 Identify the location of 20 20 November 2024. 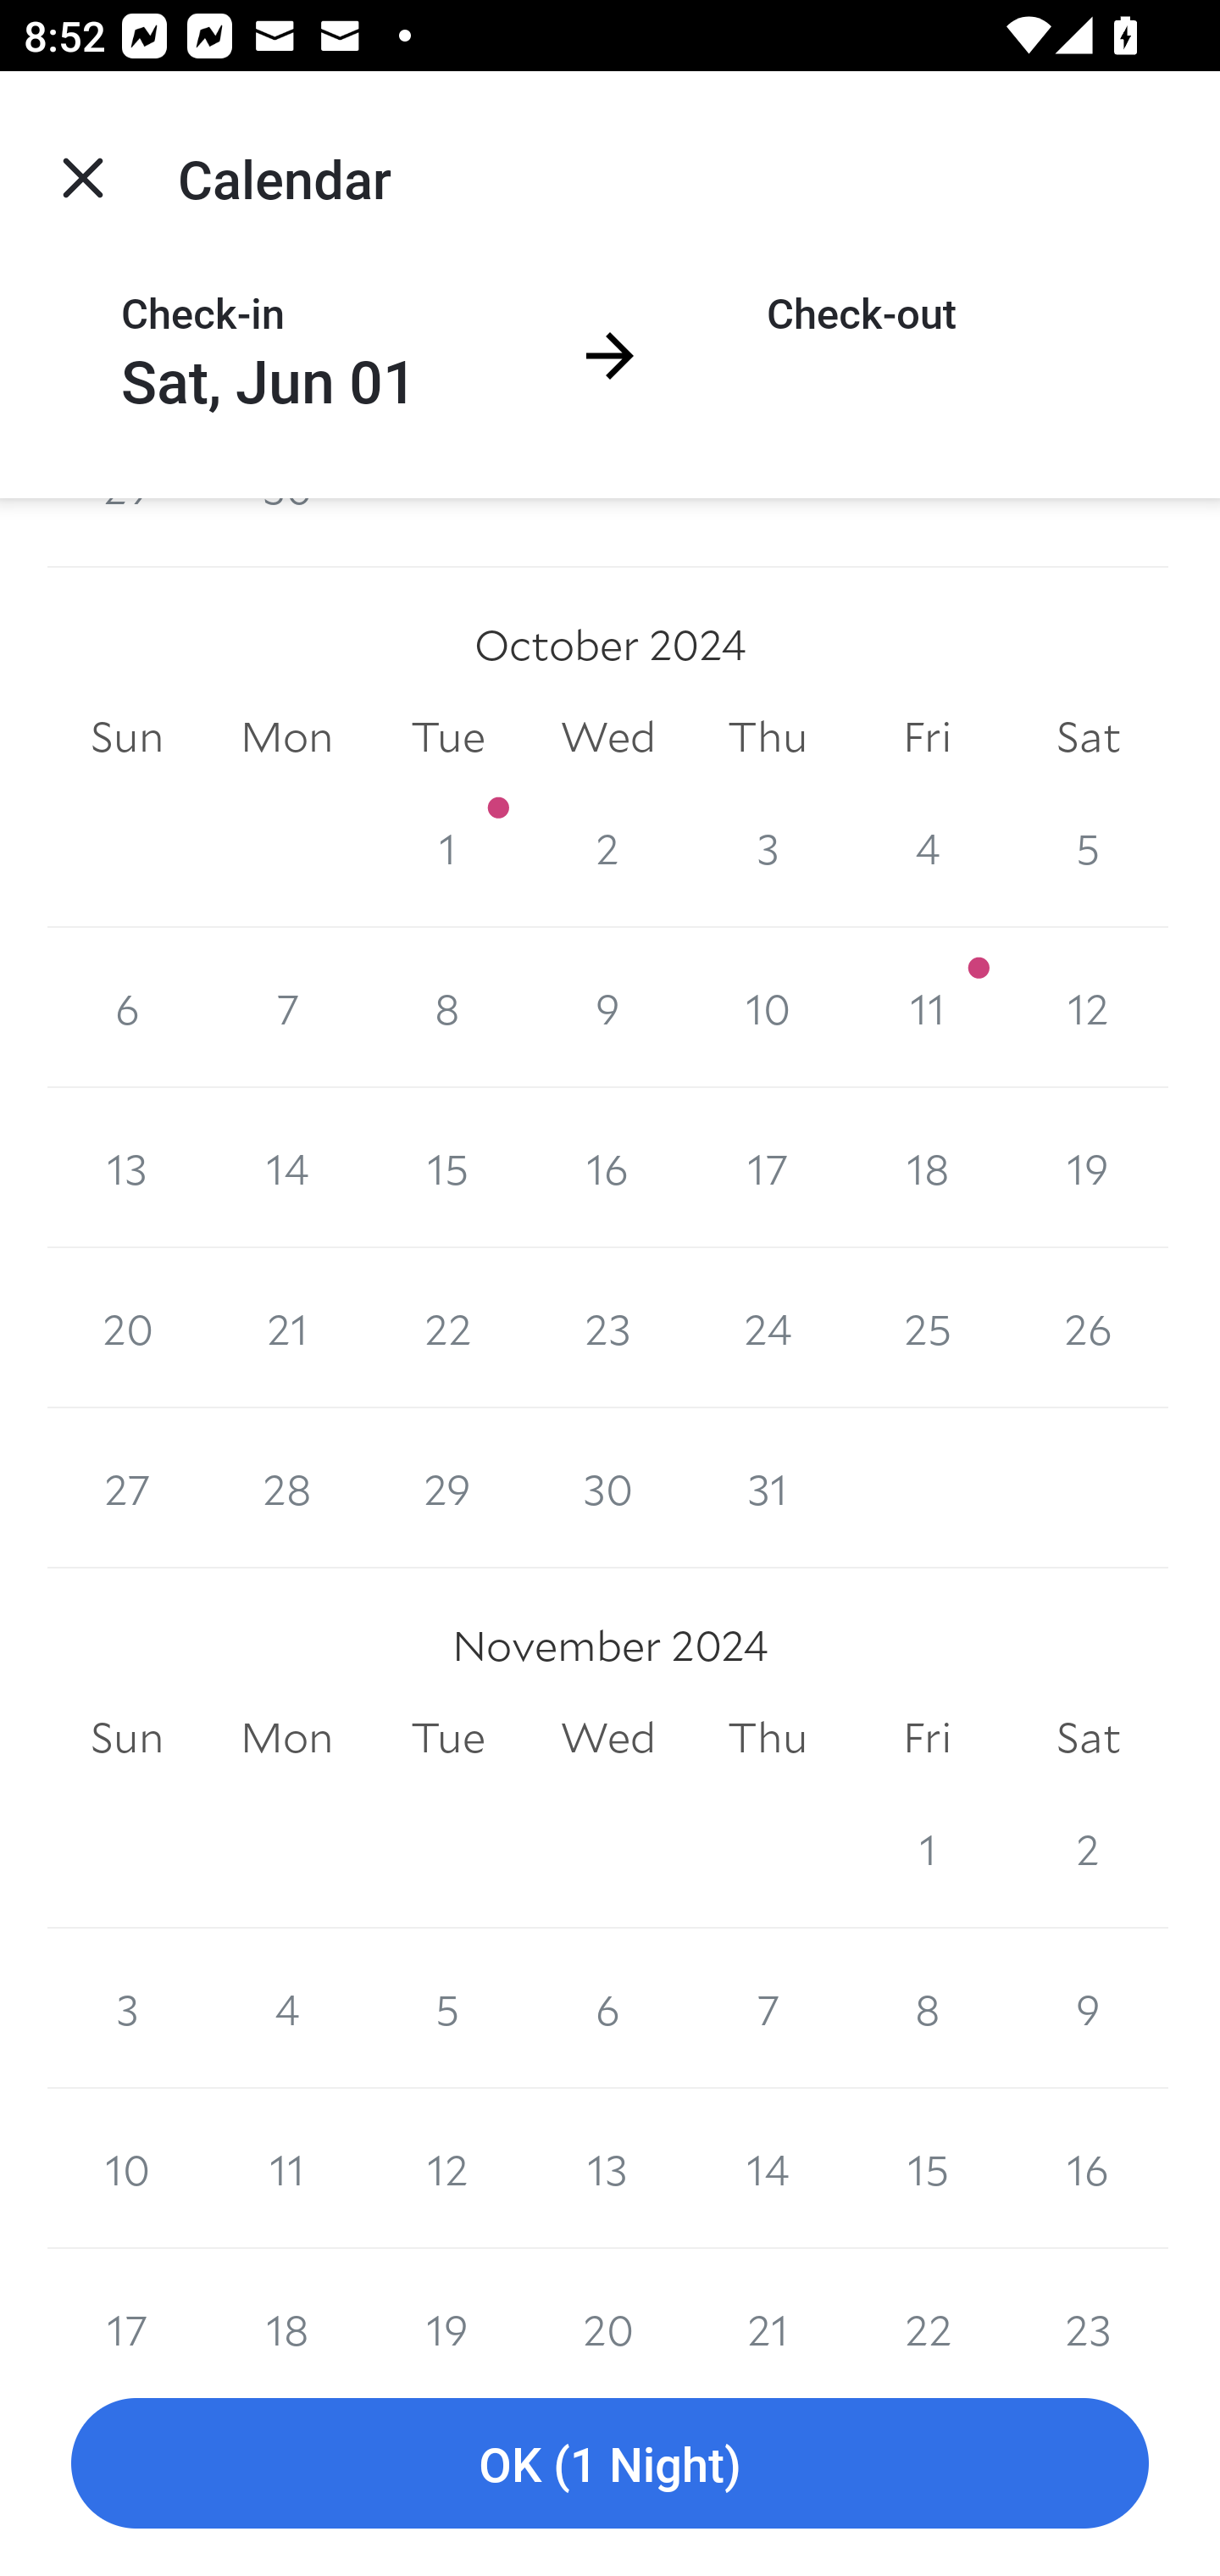
(608, 2298).